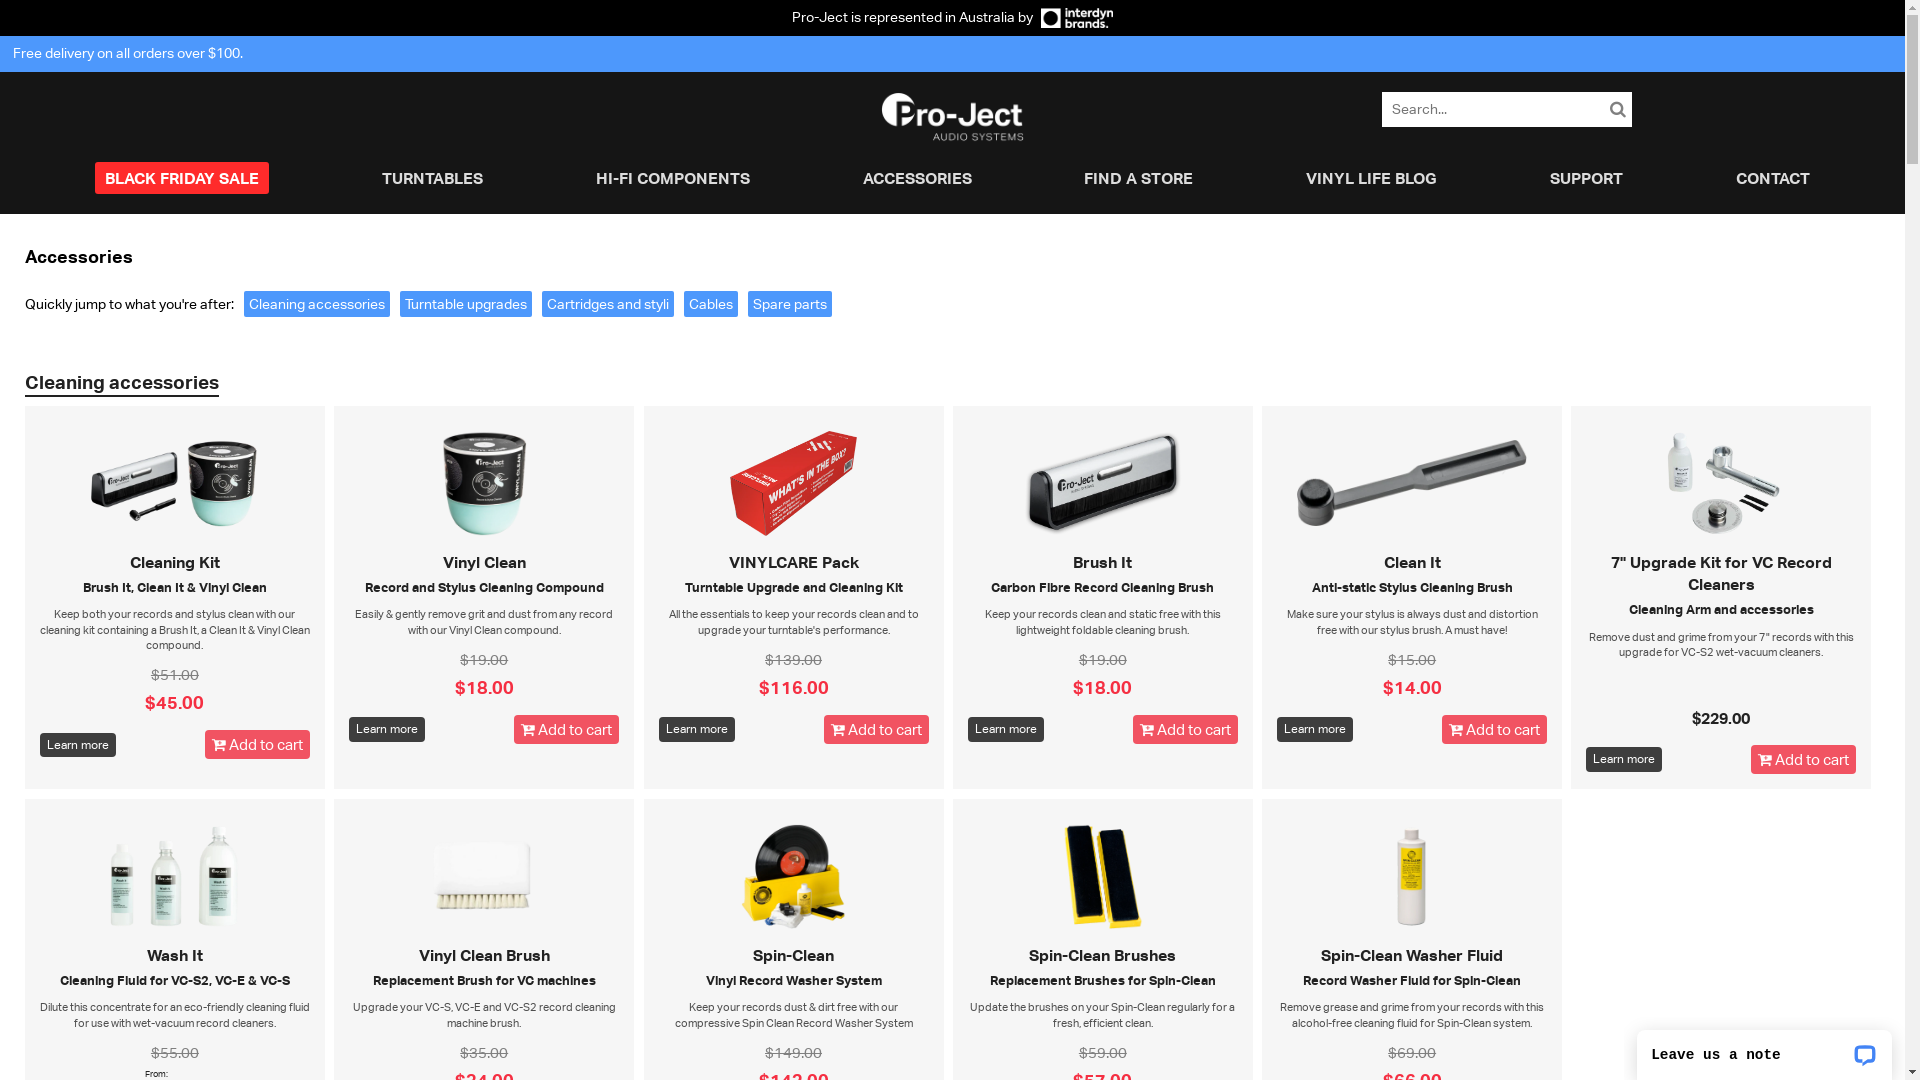  I want to click on Learn more, so click(1315, 730).